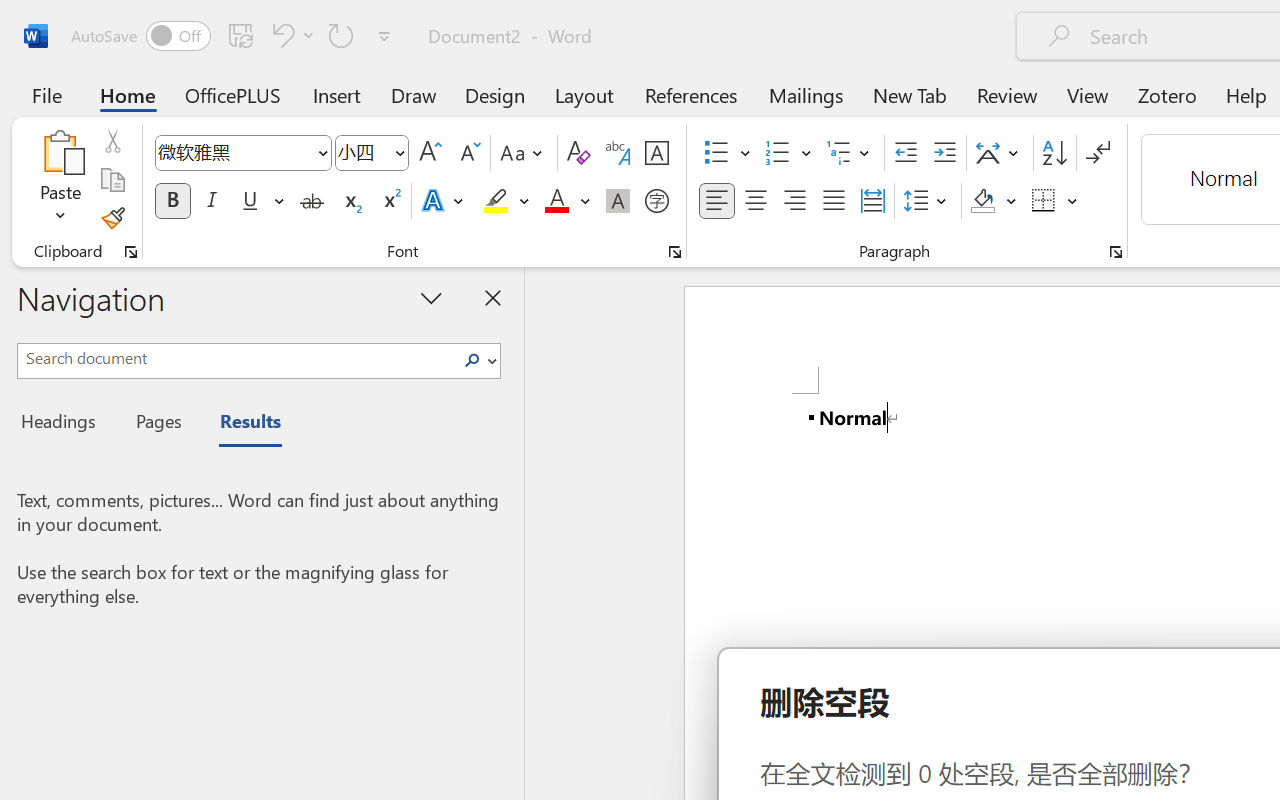 The height and width of the screenshot is (800, 1280). Describe the element at coordinates (578, 153) in the screenshot. I see `Clear Formatting` at that location.